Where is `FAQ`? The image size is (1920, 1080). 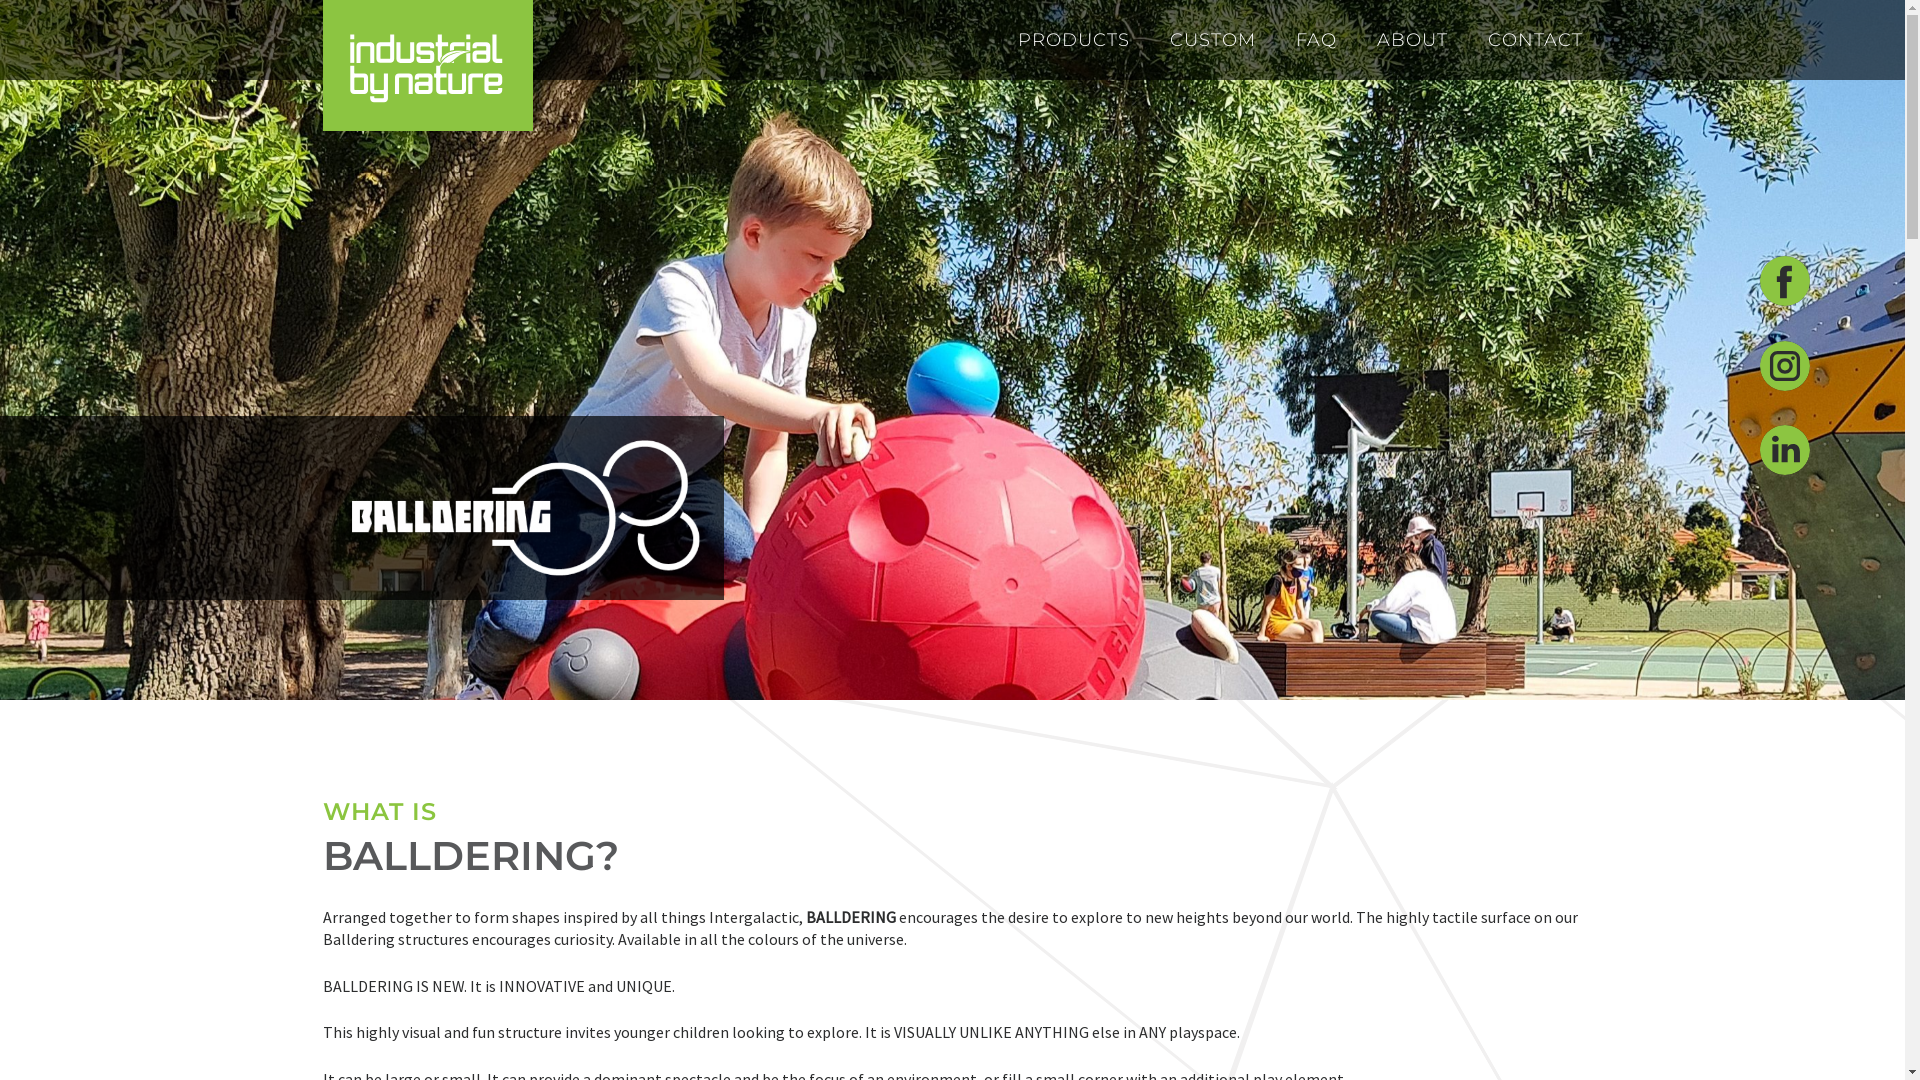 FAQ is located at coordinates (1316, 40).